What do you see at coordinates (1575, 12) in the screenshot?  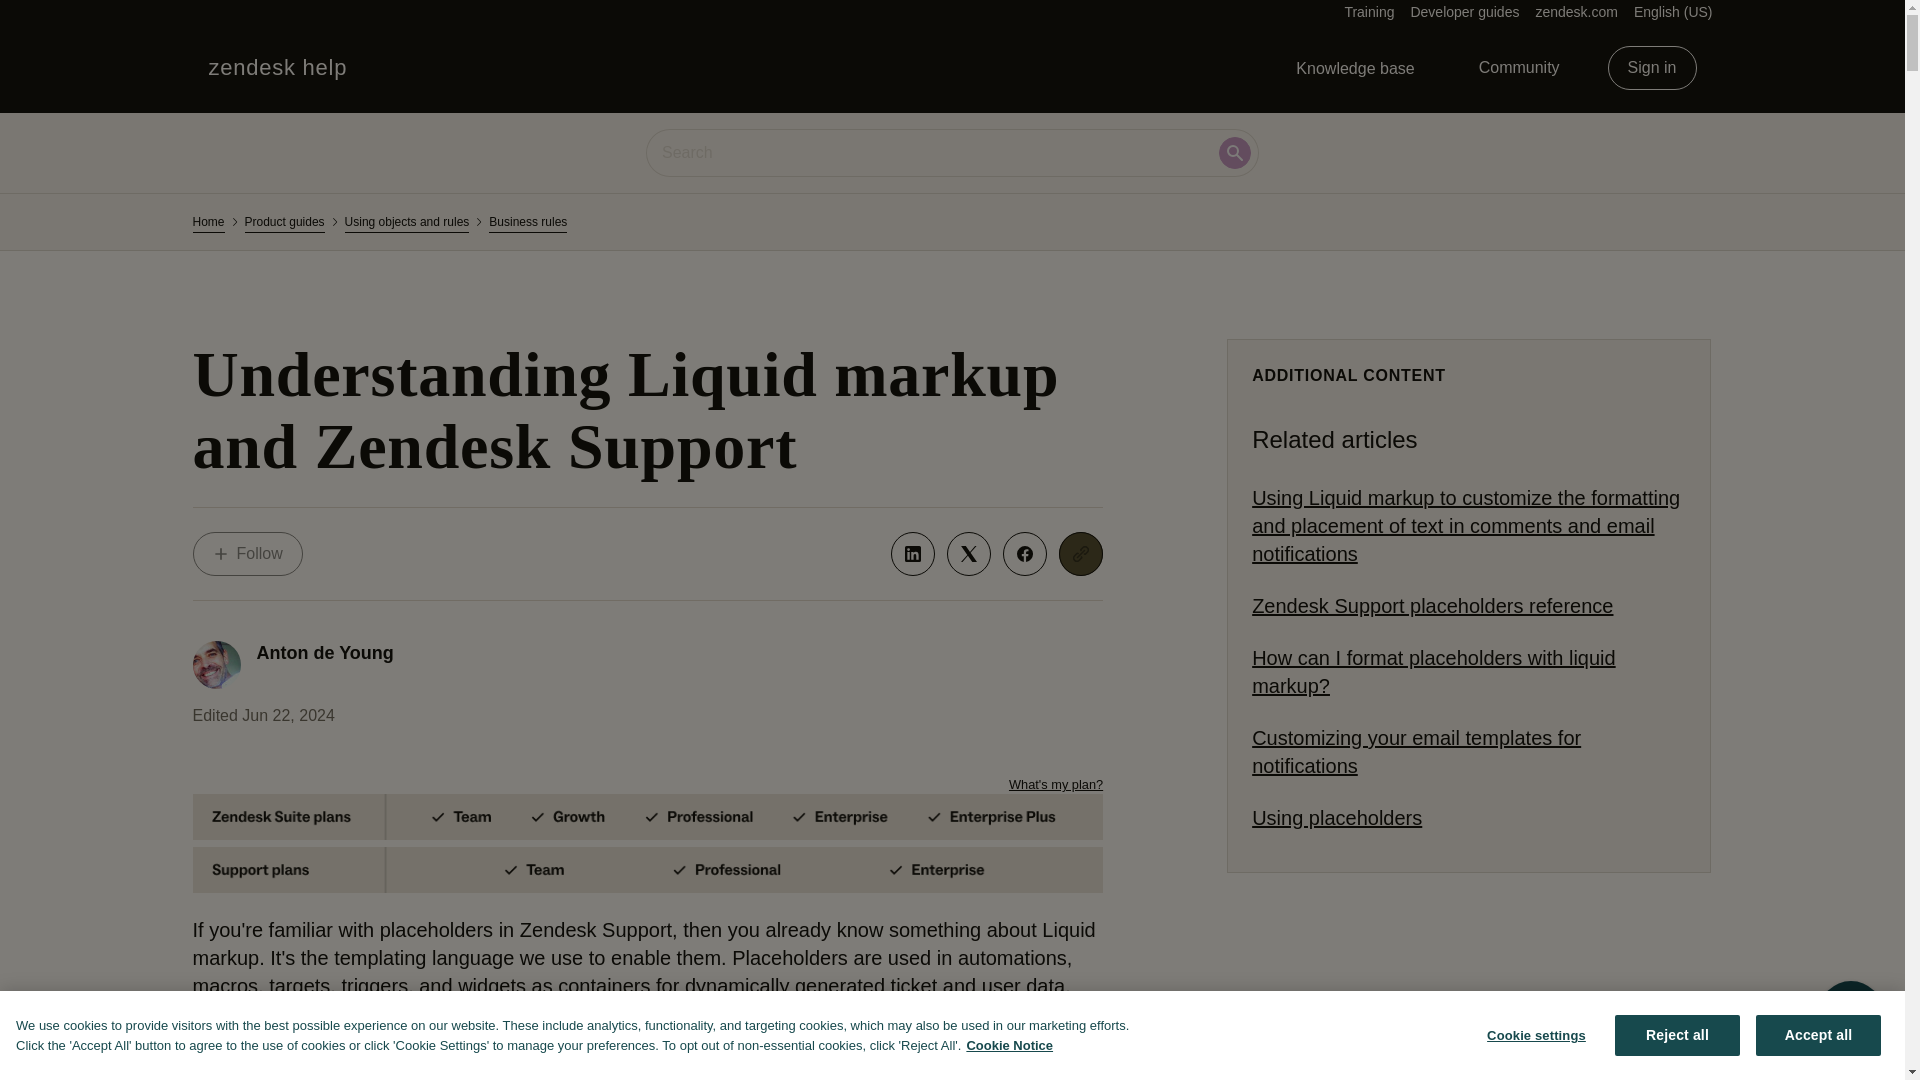 I see `zendesk.com` at bounding box center [1575, 12].